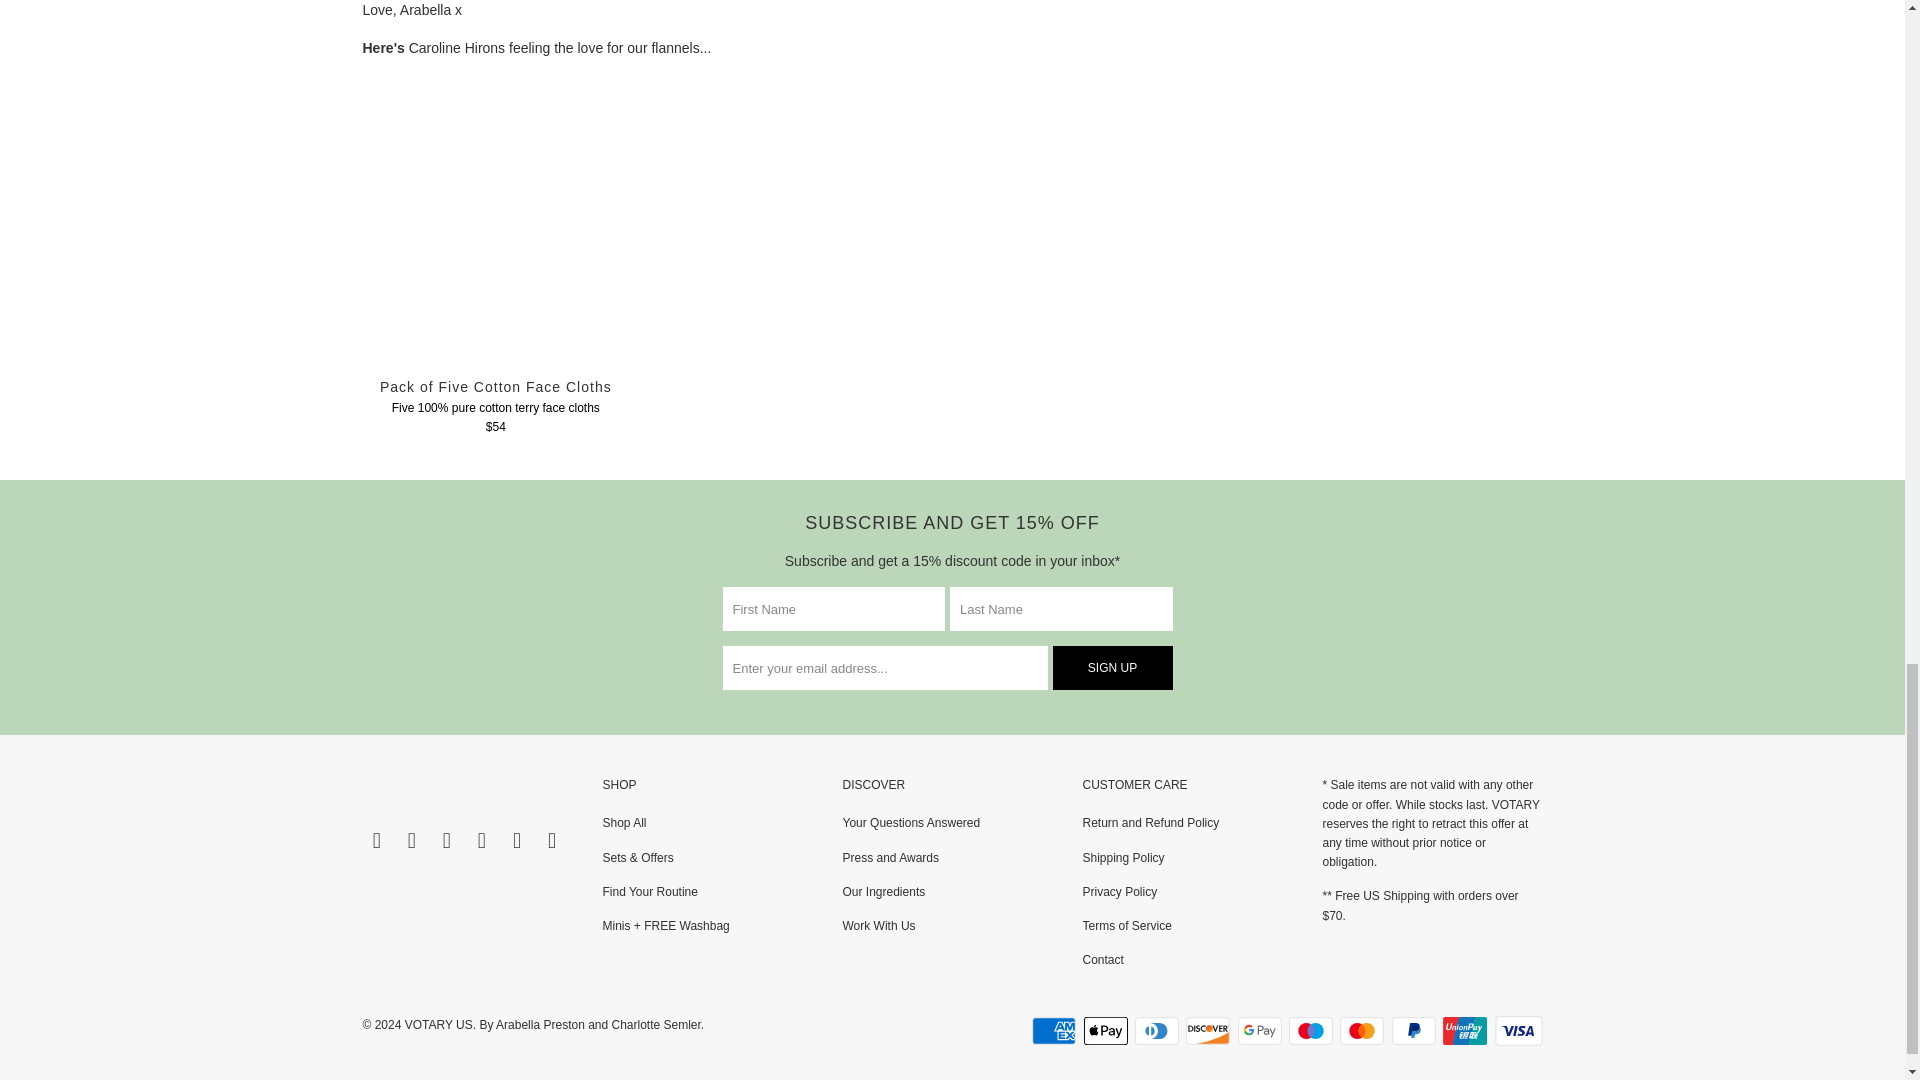  I want to click on PayPal, so click(1416, 1031).